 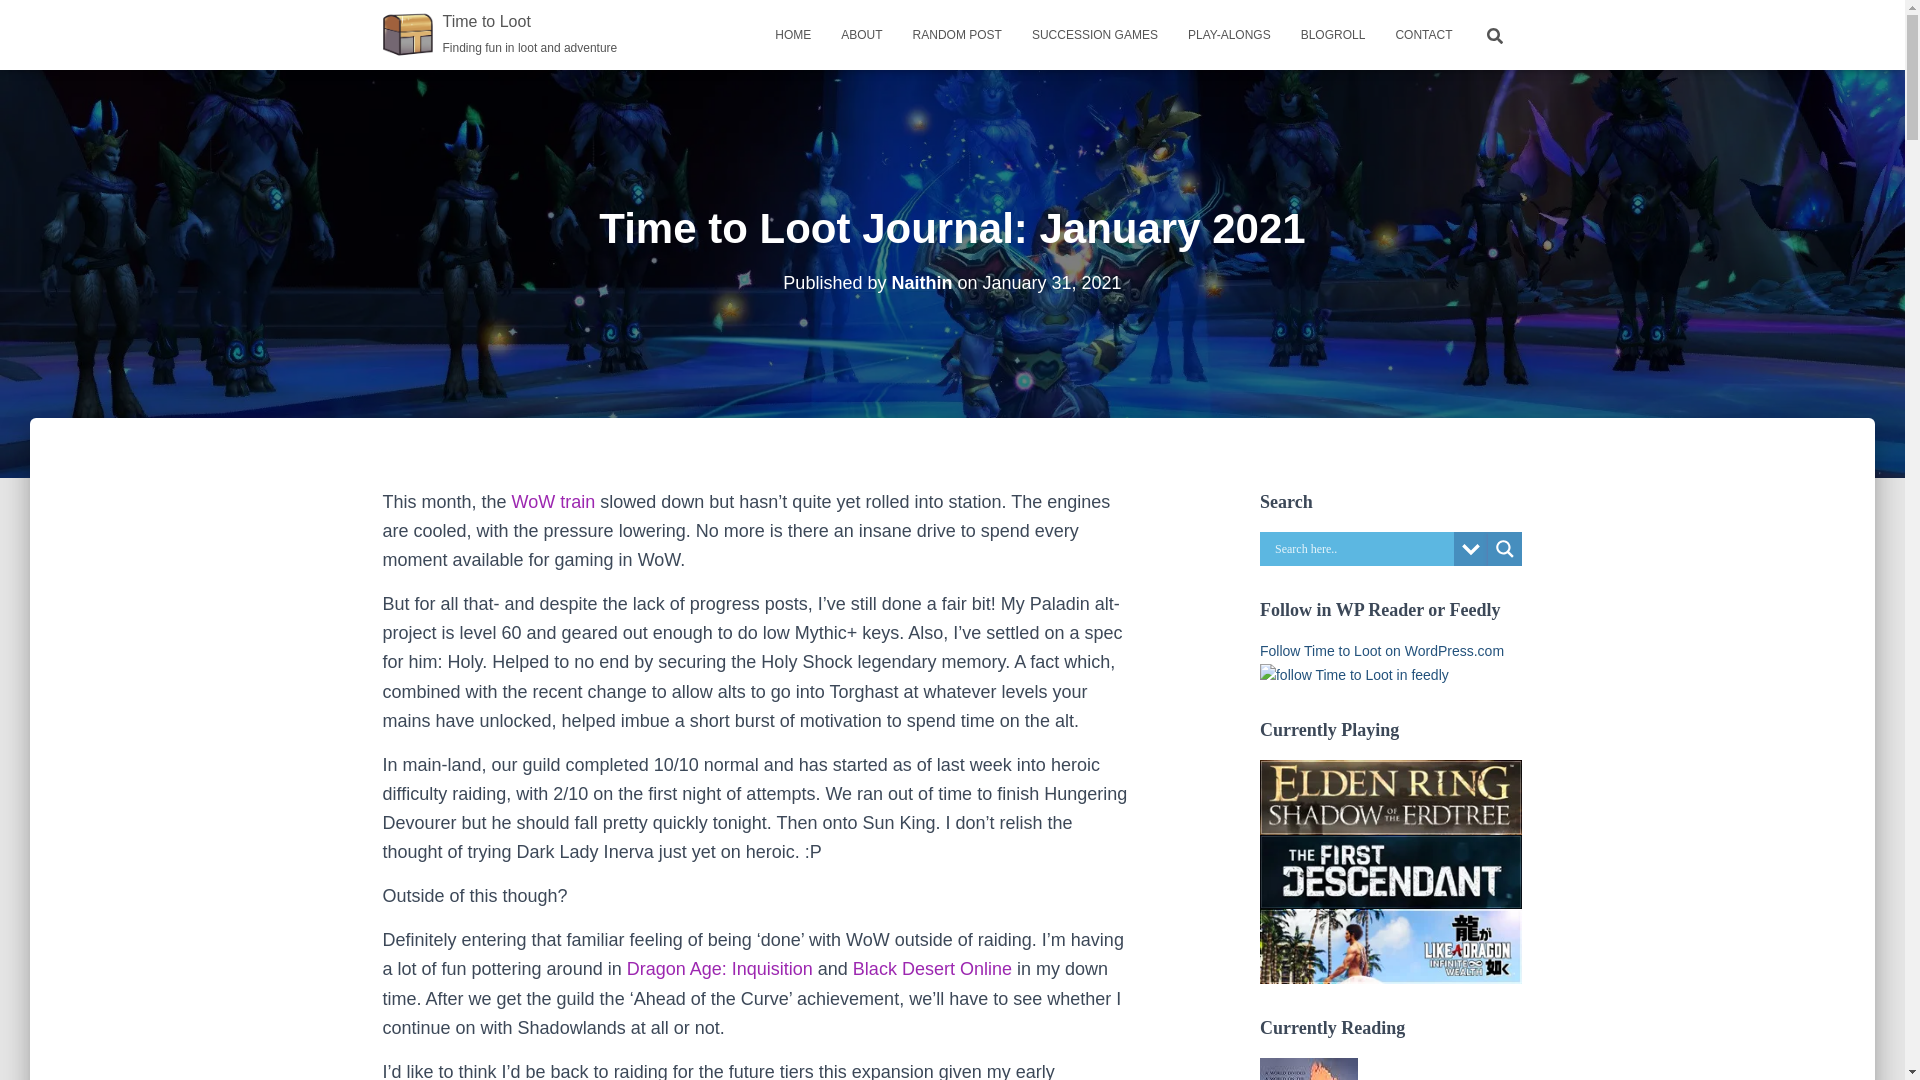 I want to click on CONTACT, so click(x=1423, y=34).